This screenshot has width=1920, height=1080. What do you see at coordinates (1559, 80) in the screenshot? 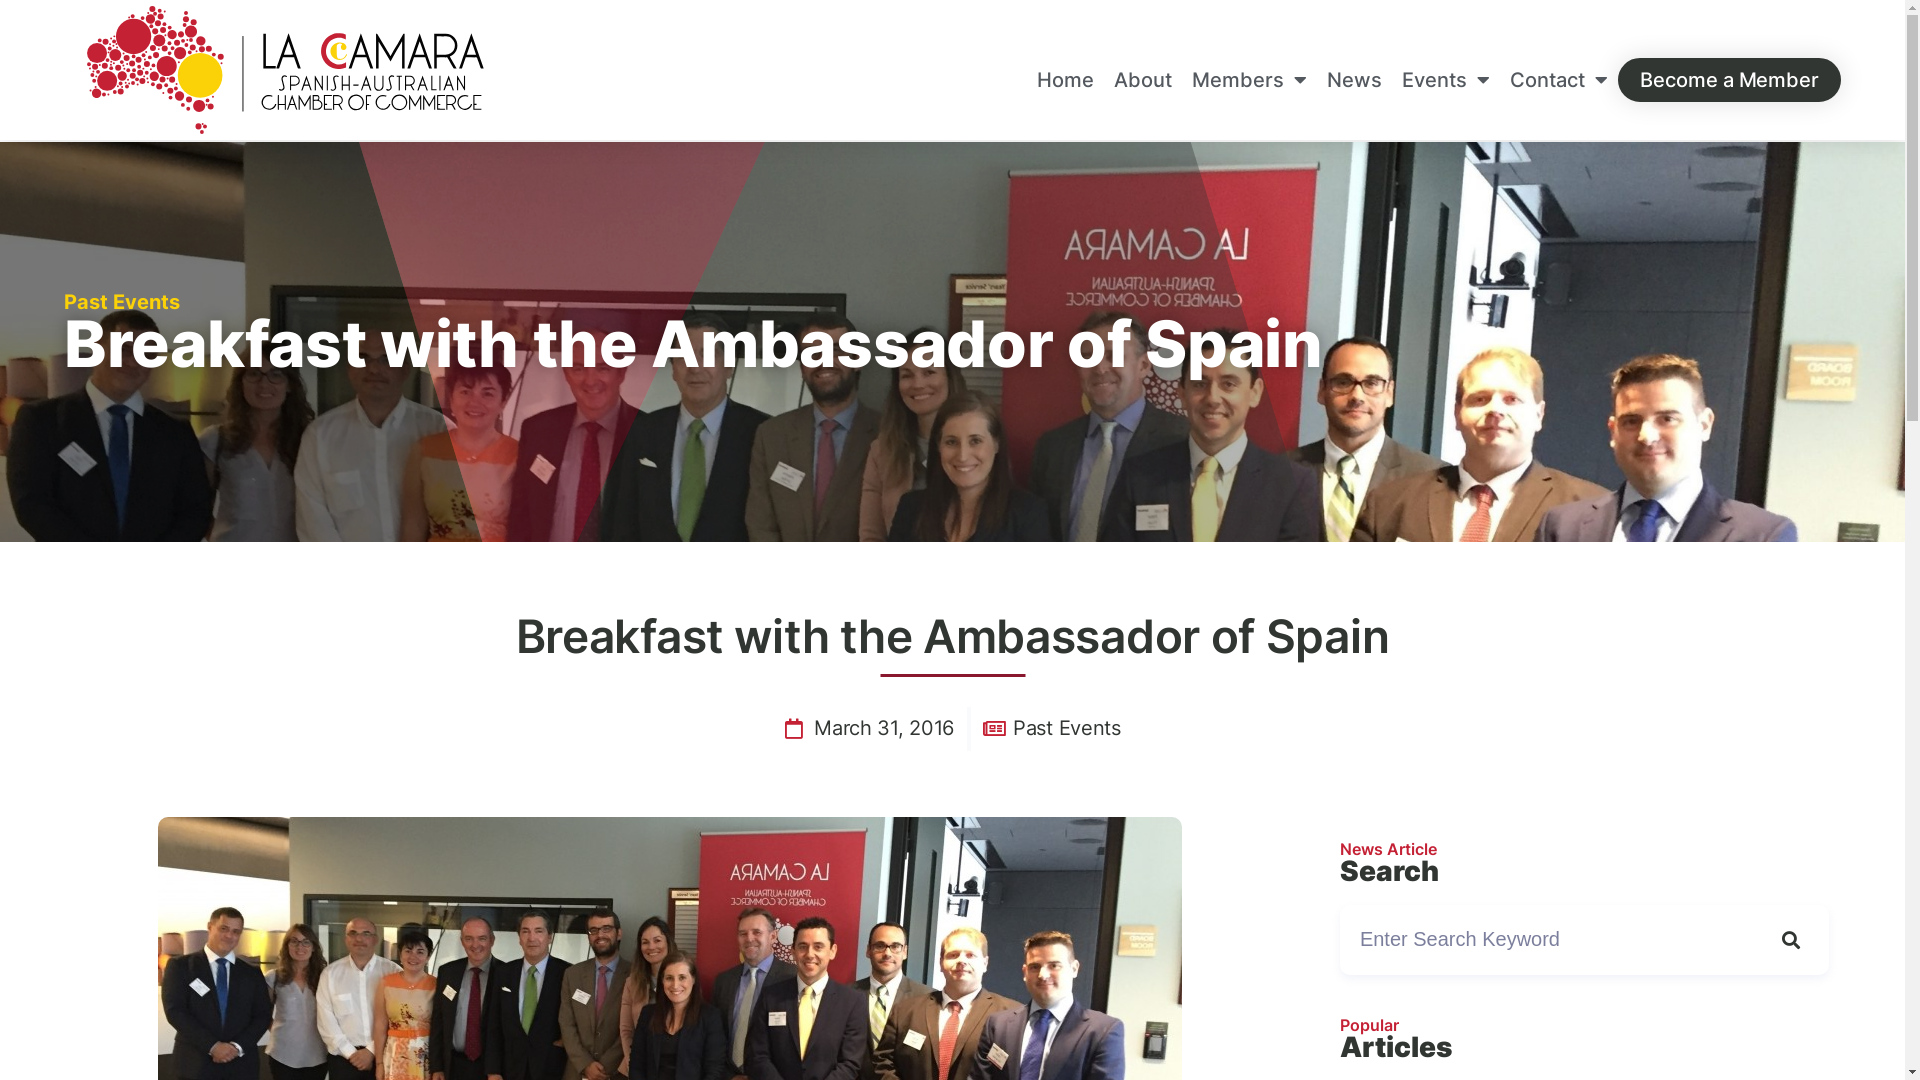
I see `Contact` at bounding box center [1559, 80].